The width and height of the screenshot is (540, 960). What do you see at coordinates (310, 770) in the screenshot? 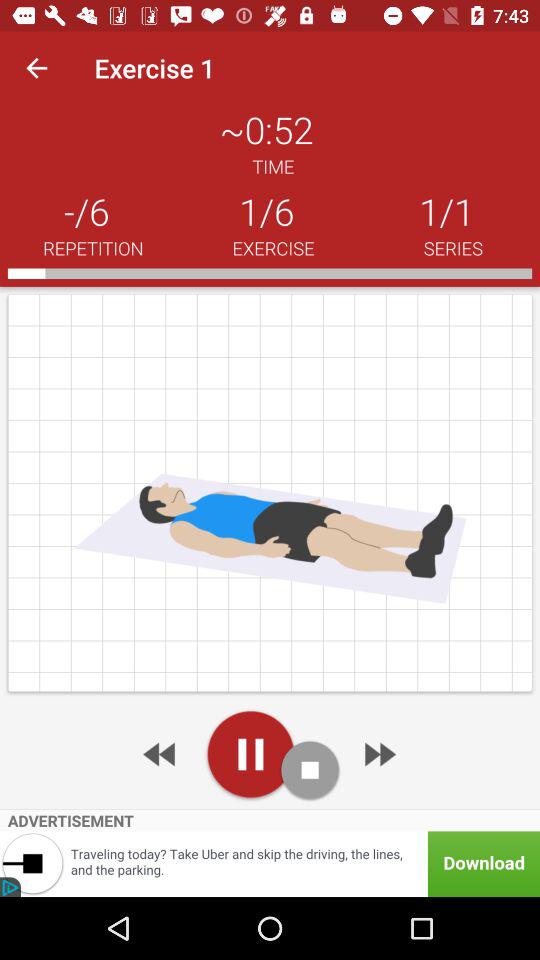
I see `stop` at bounding box center [310, 770].